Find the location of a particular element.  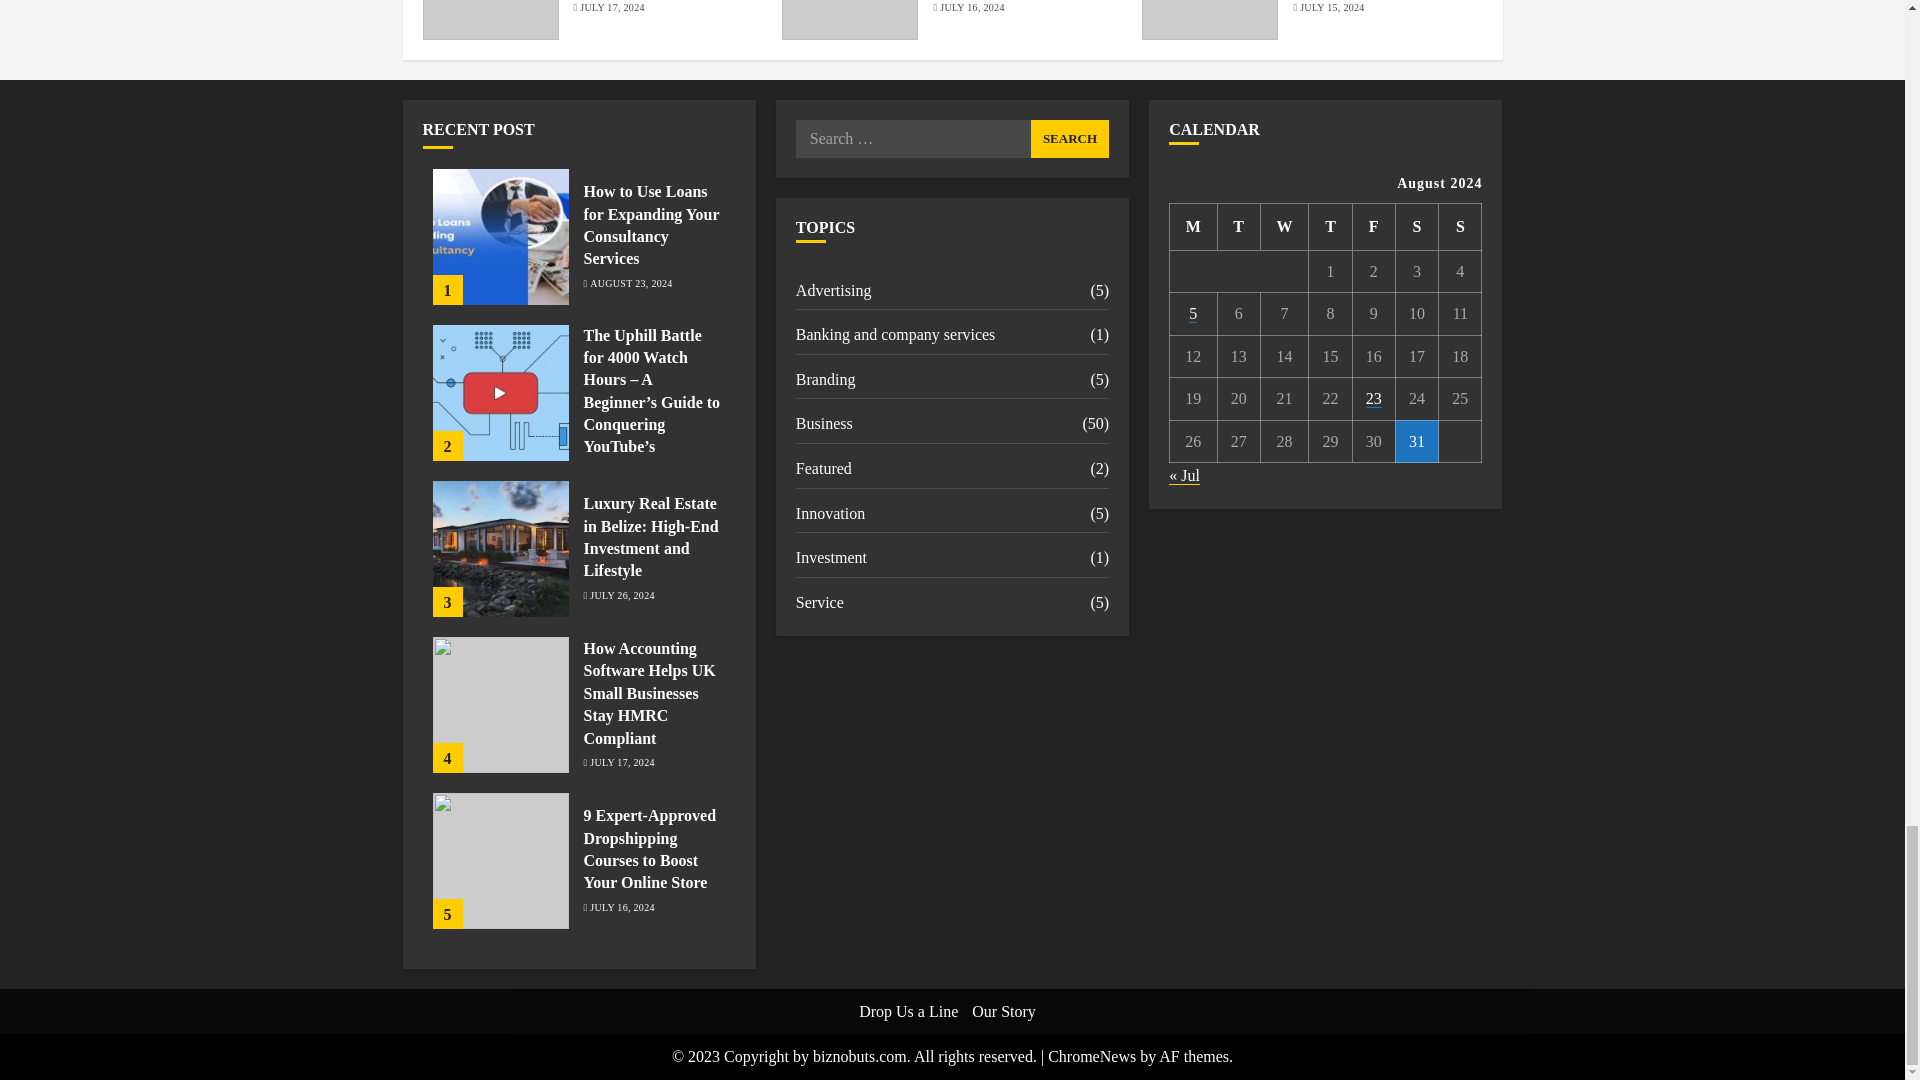

Wednesday is located at coordinates (1284, 226).